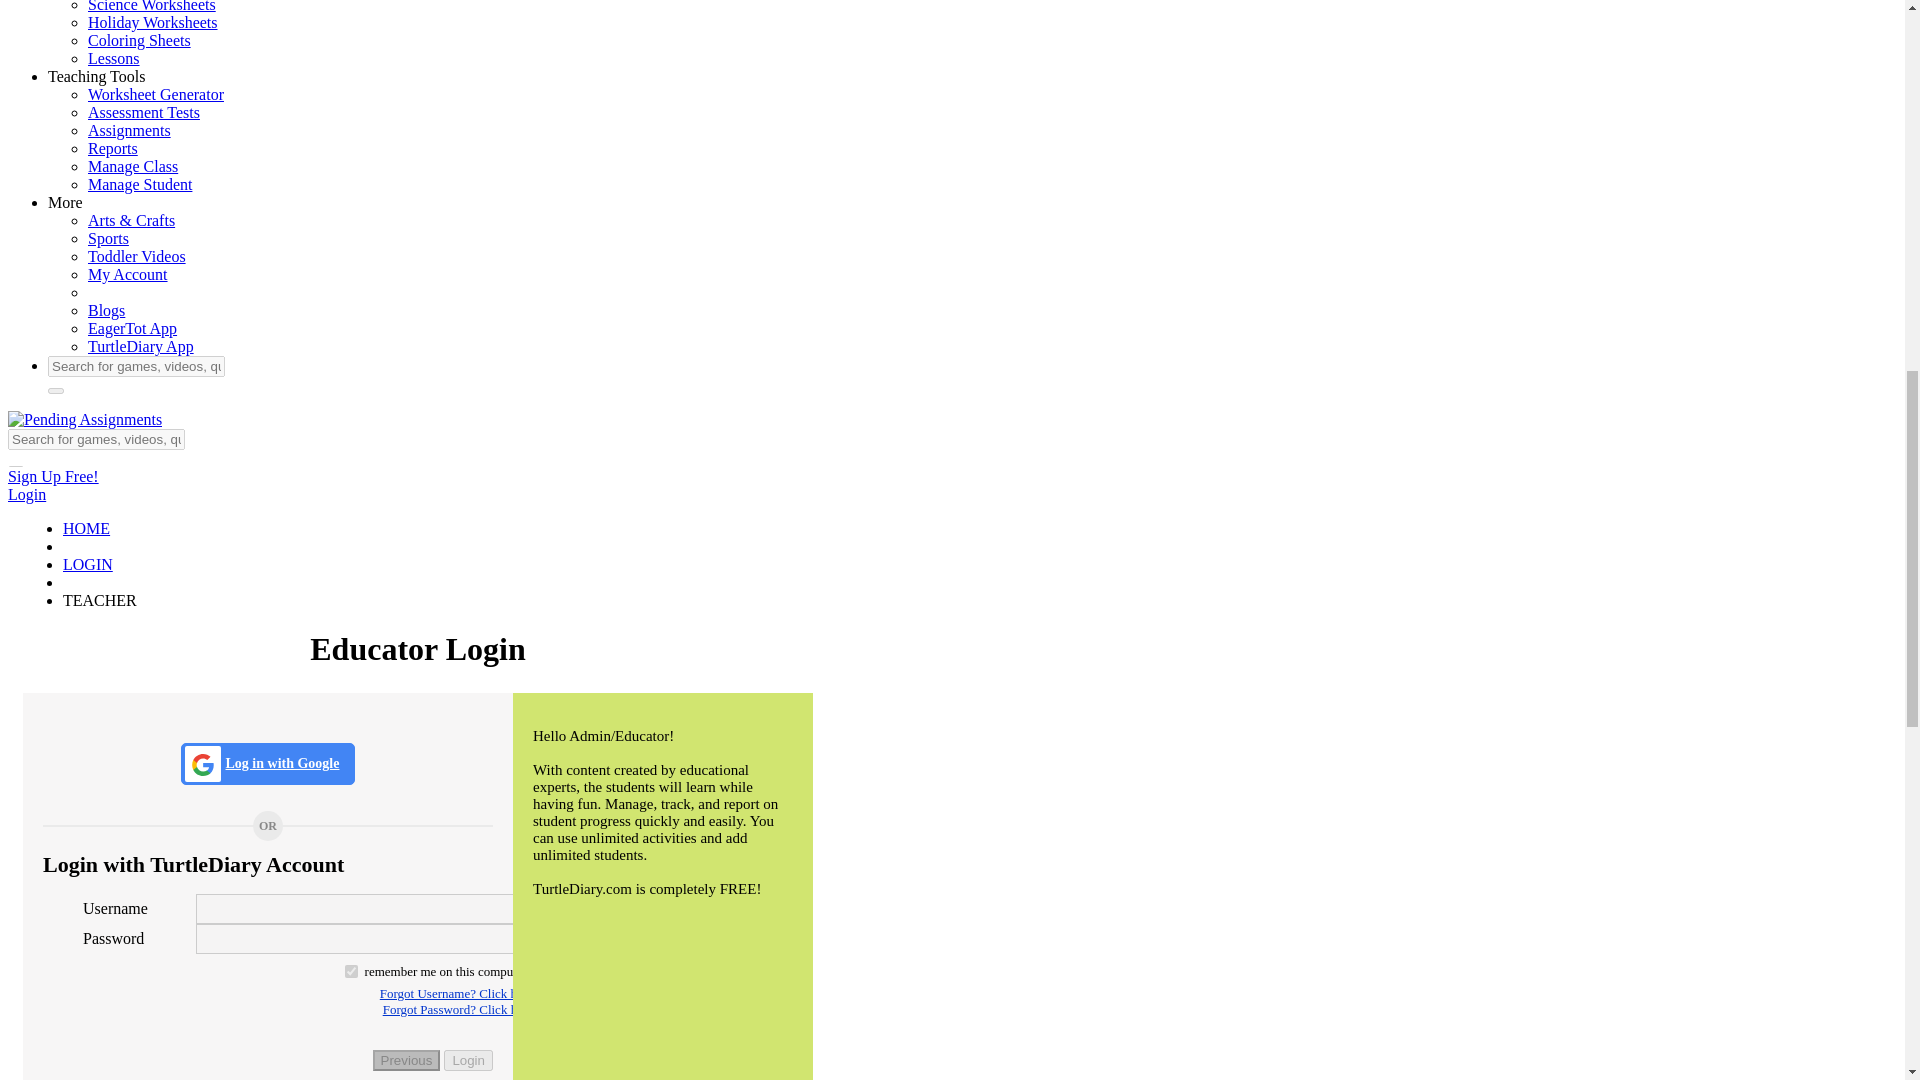 This screenshot has height=1080, width=1920. I want to click on TurtleDiary, so click(140, 346).